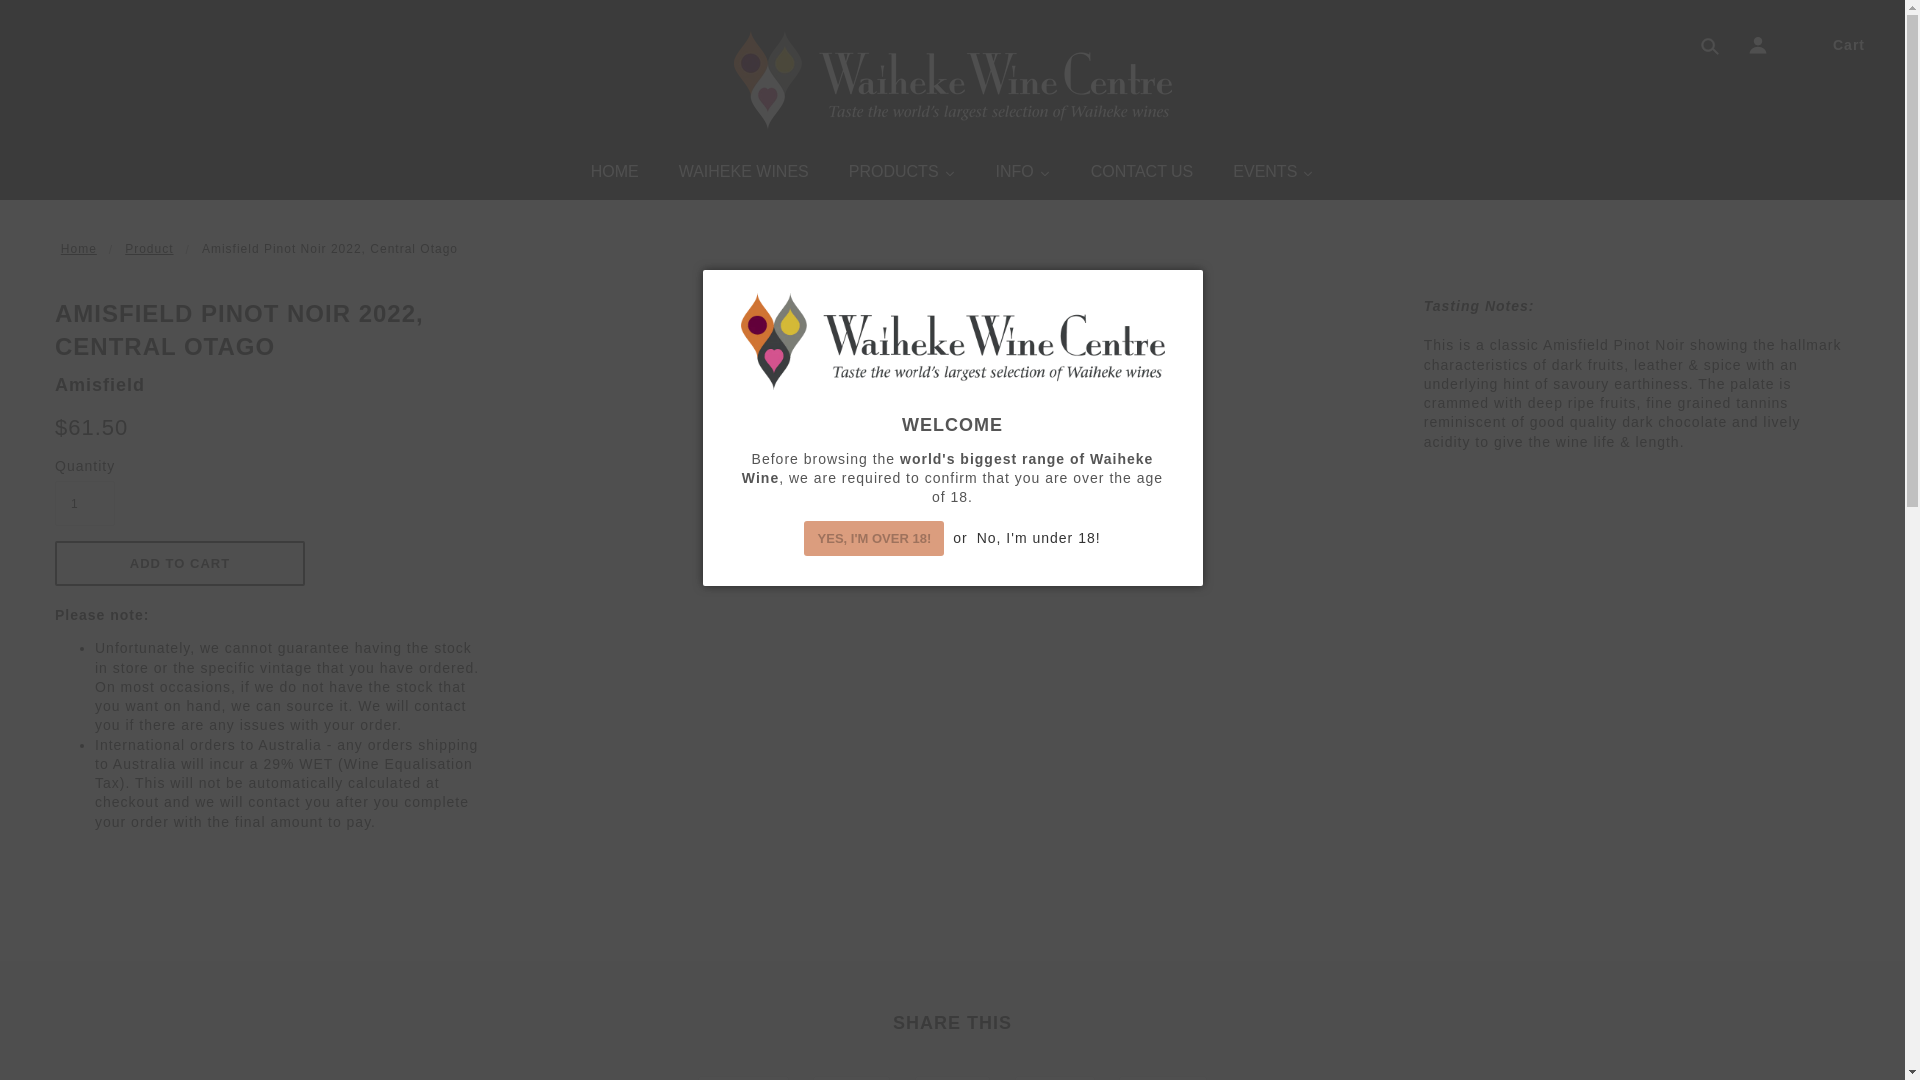 The height and width of the screenshot is (1080, 1920). I want to click on HOME, so click(614, 174).